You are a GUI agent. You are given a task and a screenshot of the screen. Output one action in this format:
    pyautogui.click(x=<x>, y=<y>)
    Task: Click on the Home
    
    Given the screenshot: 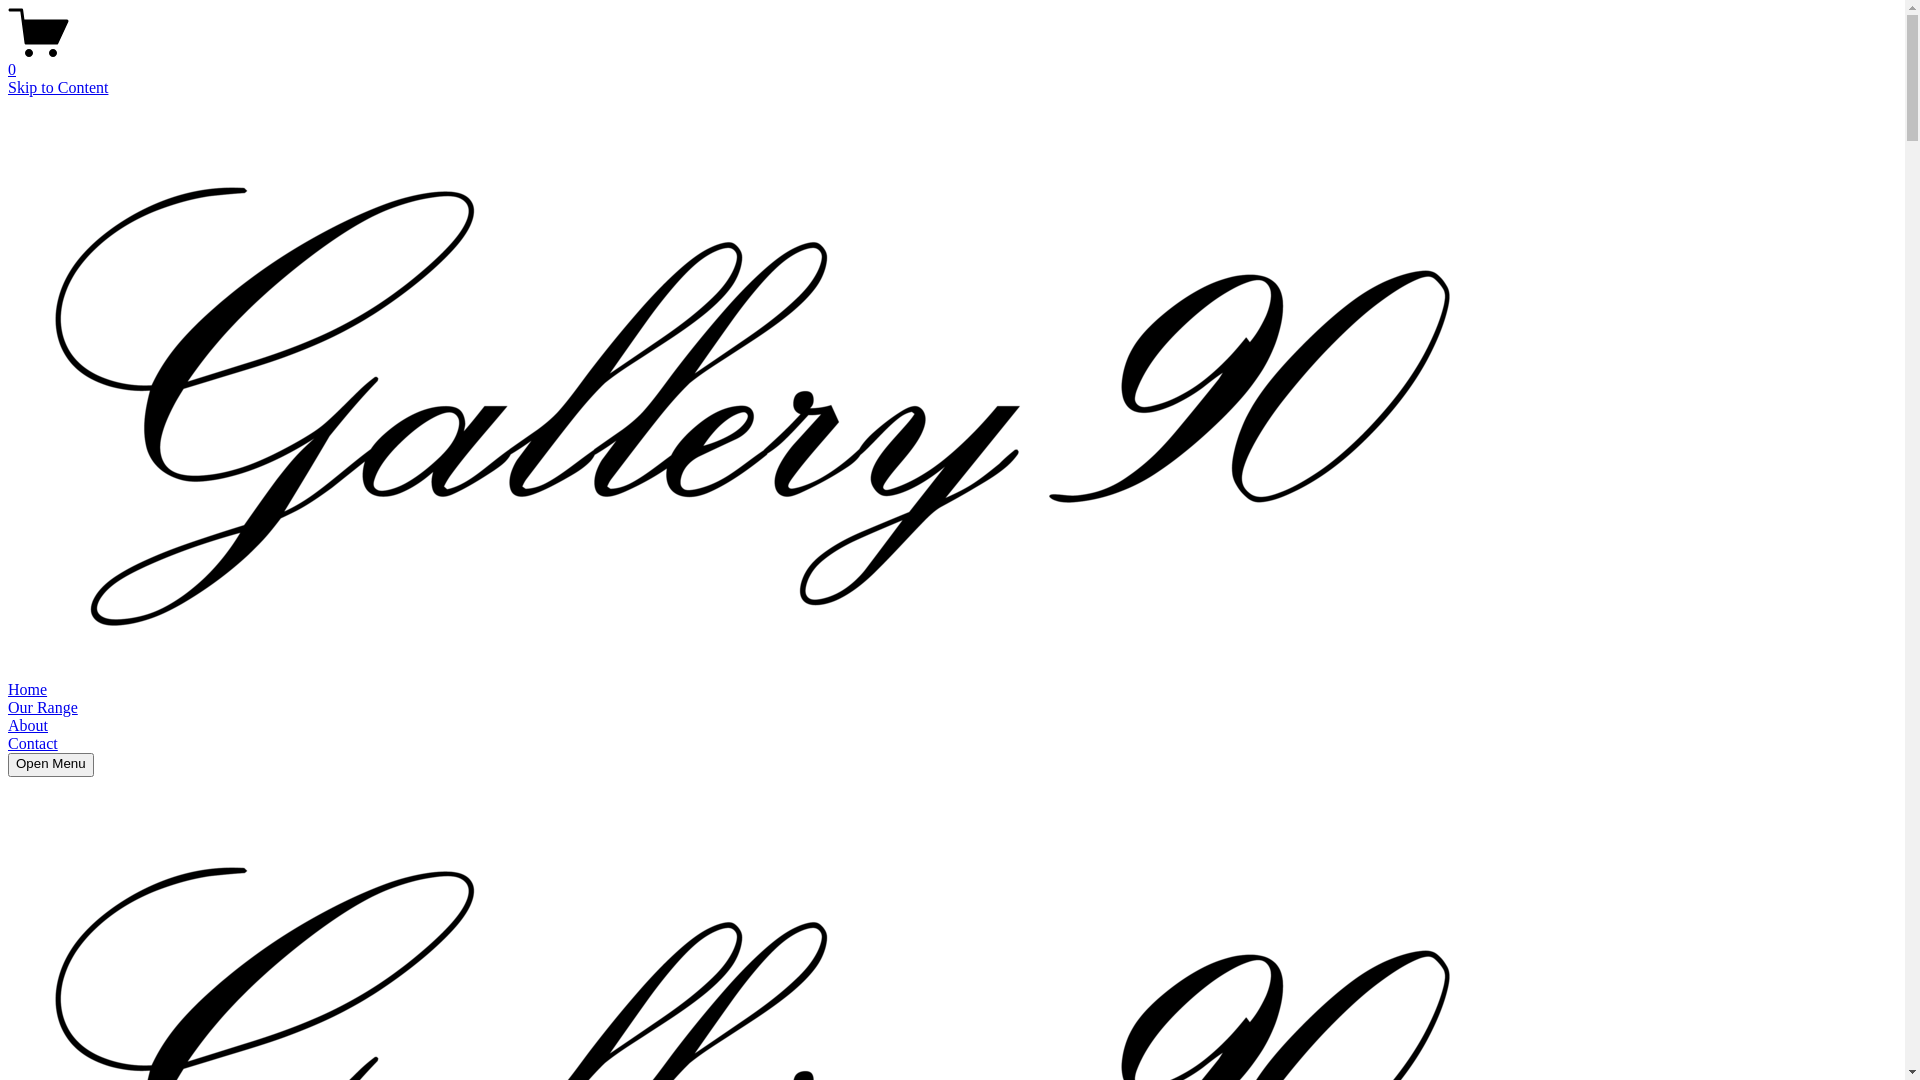 What is the action you would take?
    pyautogui.click(x=28, y=690)
    